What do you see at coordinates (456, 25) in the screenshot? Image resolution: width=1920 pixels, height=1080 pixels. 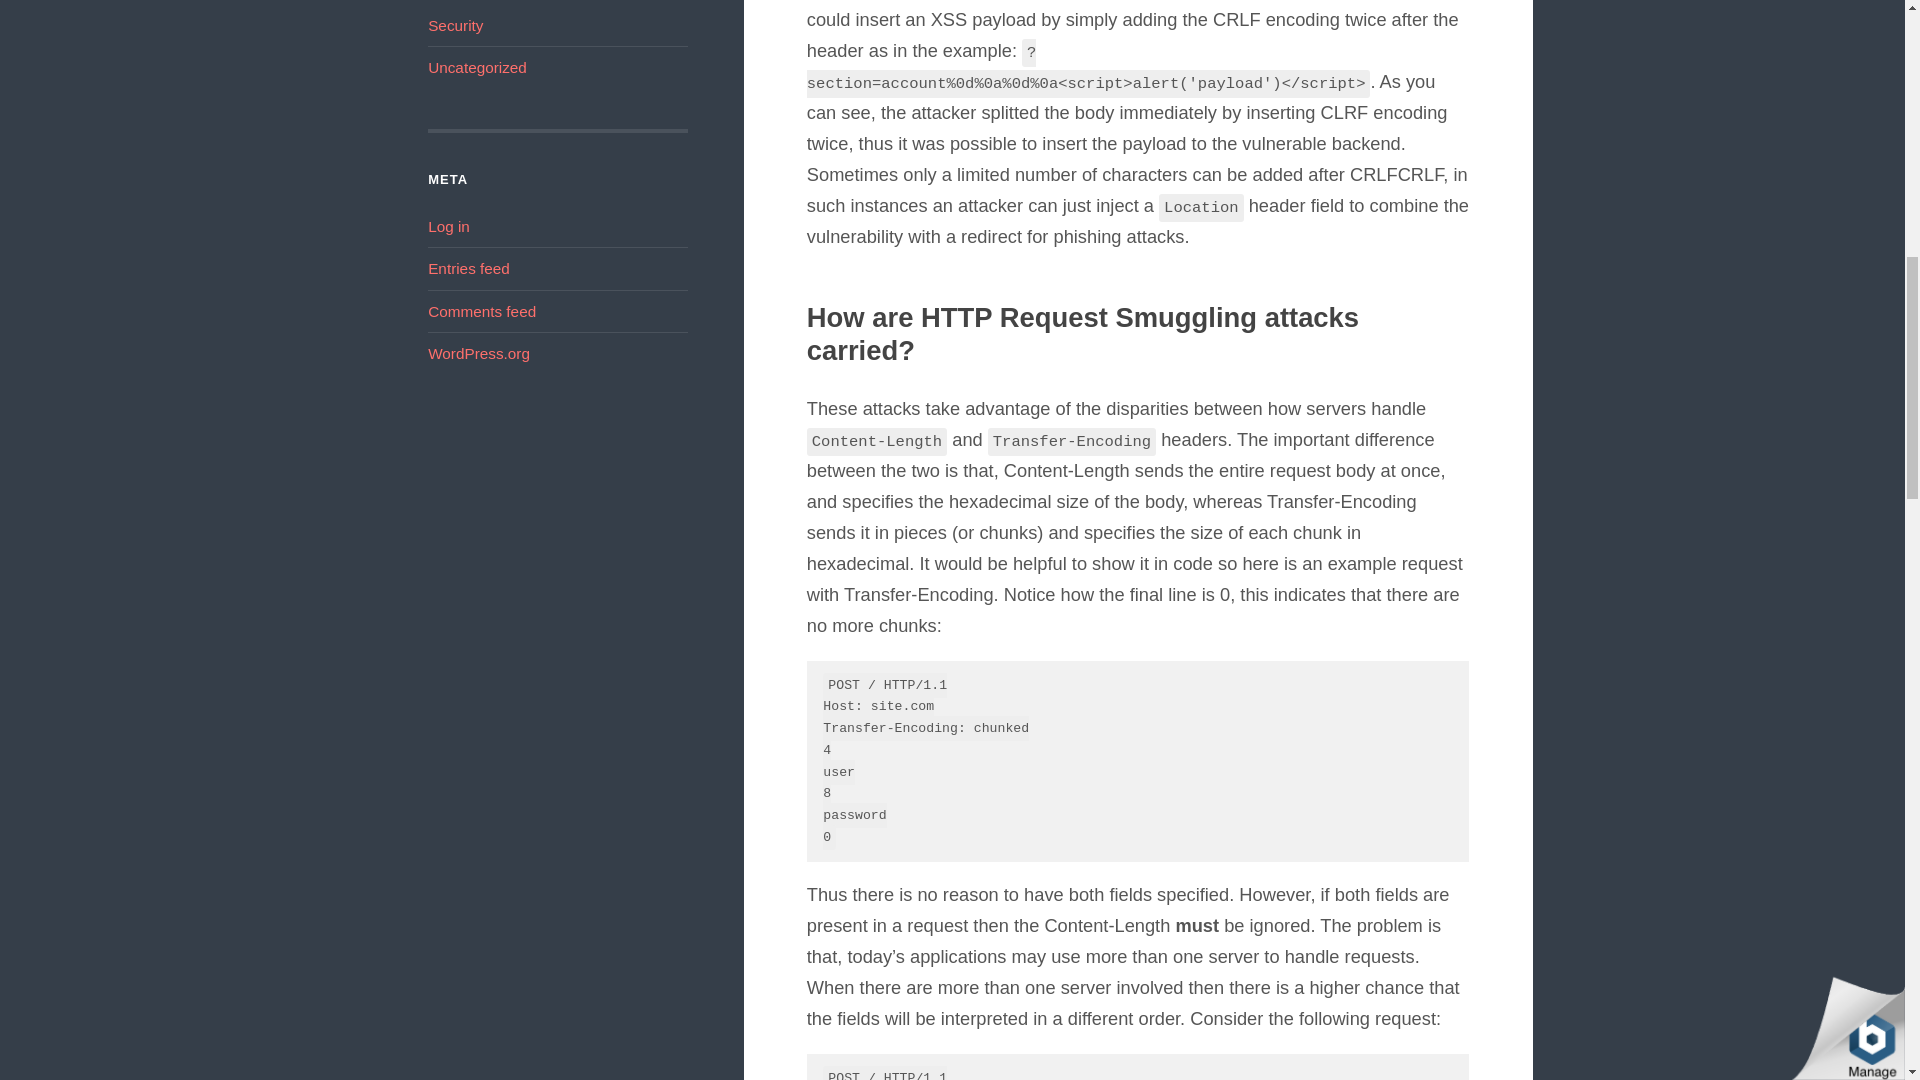 I see `Security` at bounding box center [456, 25].